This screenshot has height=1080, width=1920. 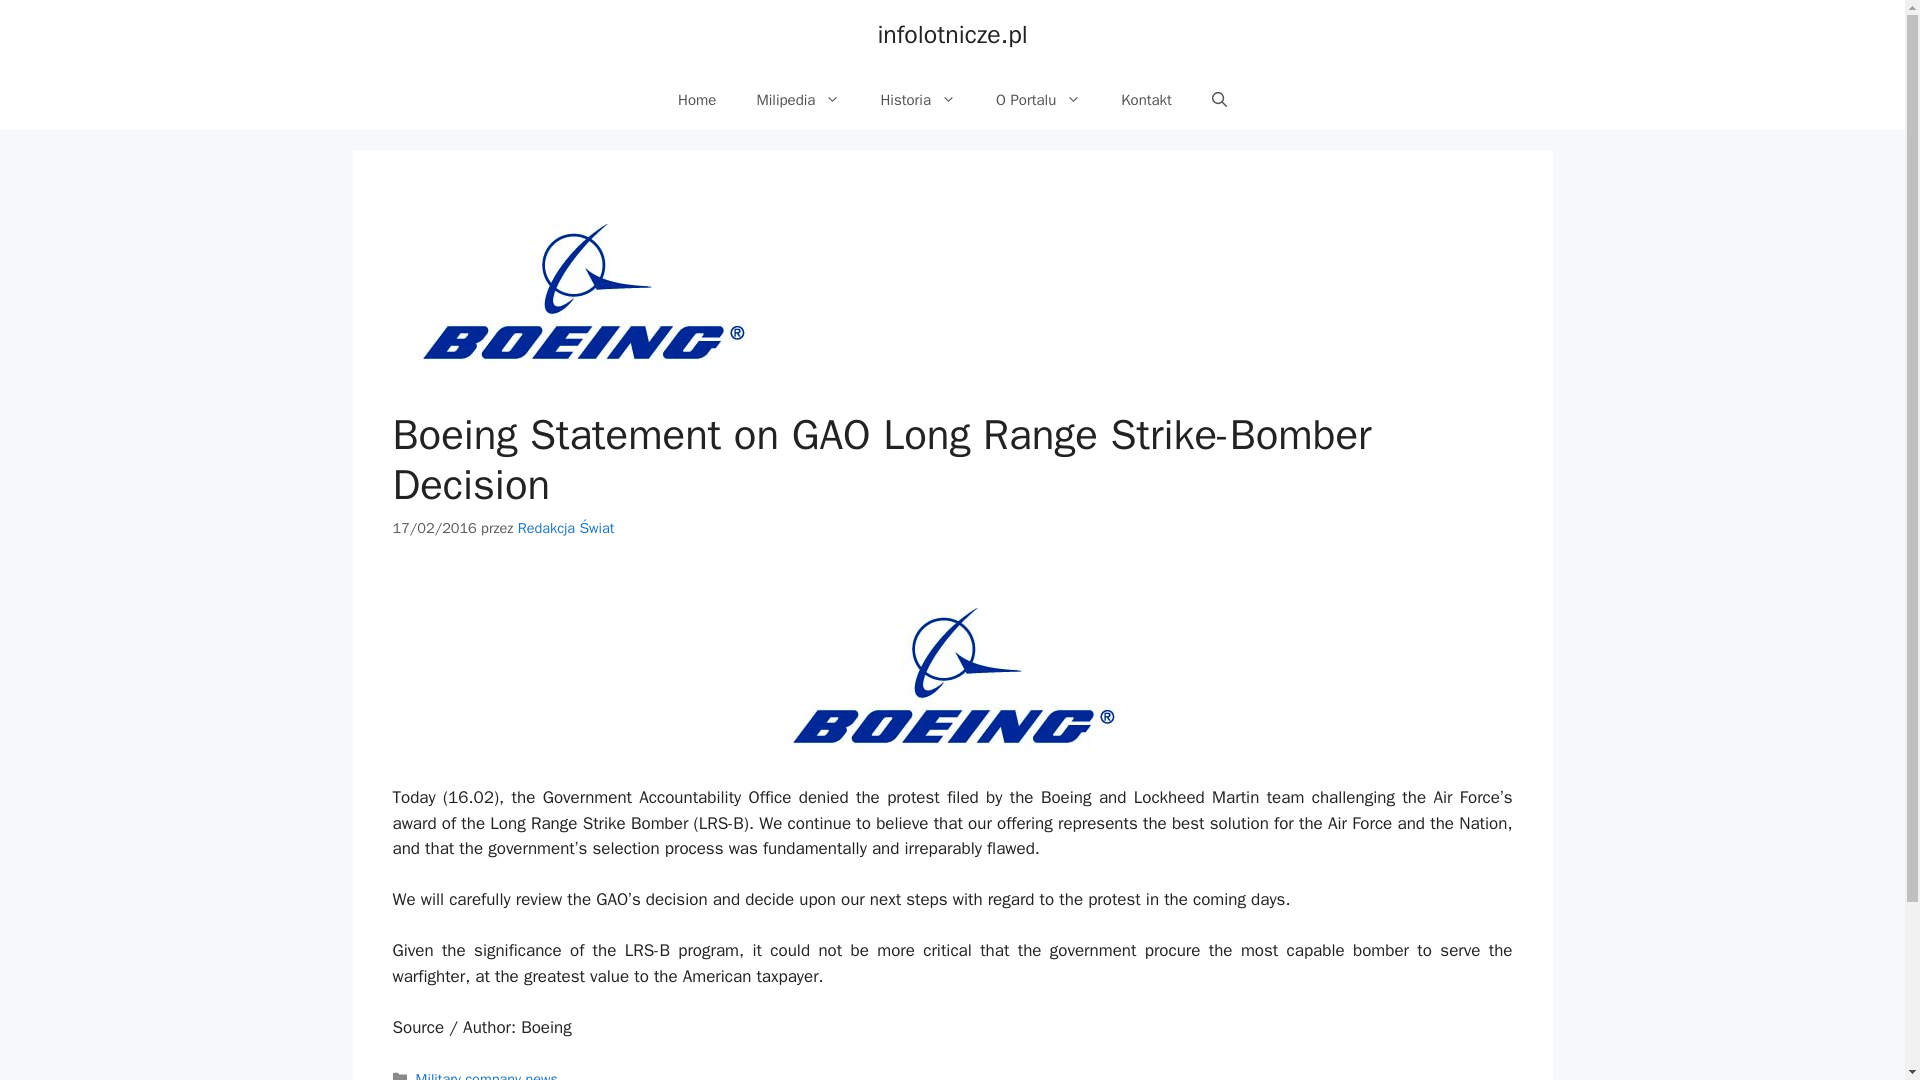 What do you see at coordinates (952, 34) in the screenshot?
I see `infolotnicze.pl` at bounding box center [952, 34].